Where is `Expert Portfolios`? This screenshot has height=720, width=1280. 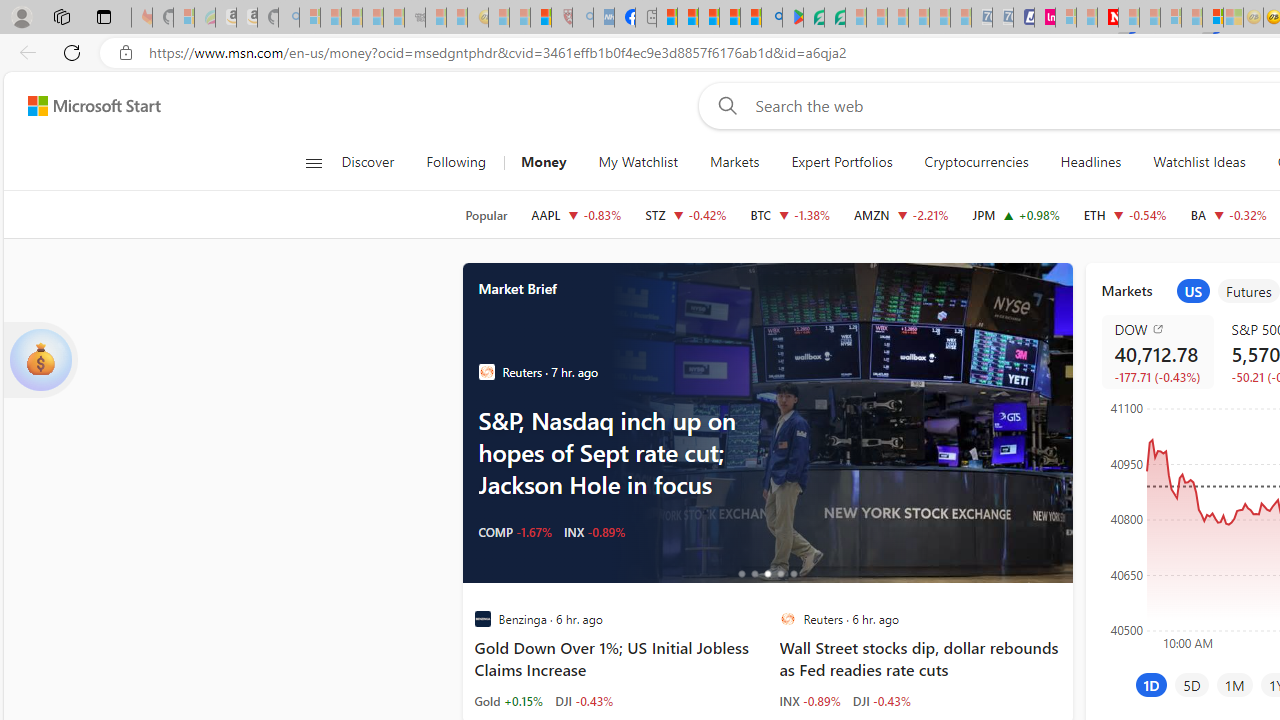 Expert Portfolios is located at coordinates (841, 162).